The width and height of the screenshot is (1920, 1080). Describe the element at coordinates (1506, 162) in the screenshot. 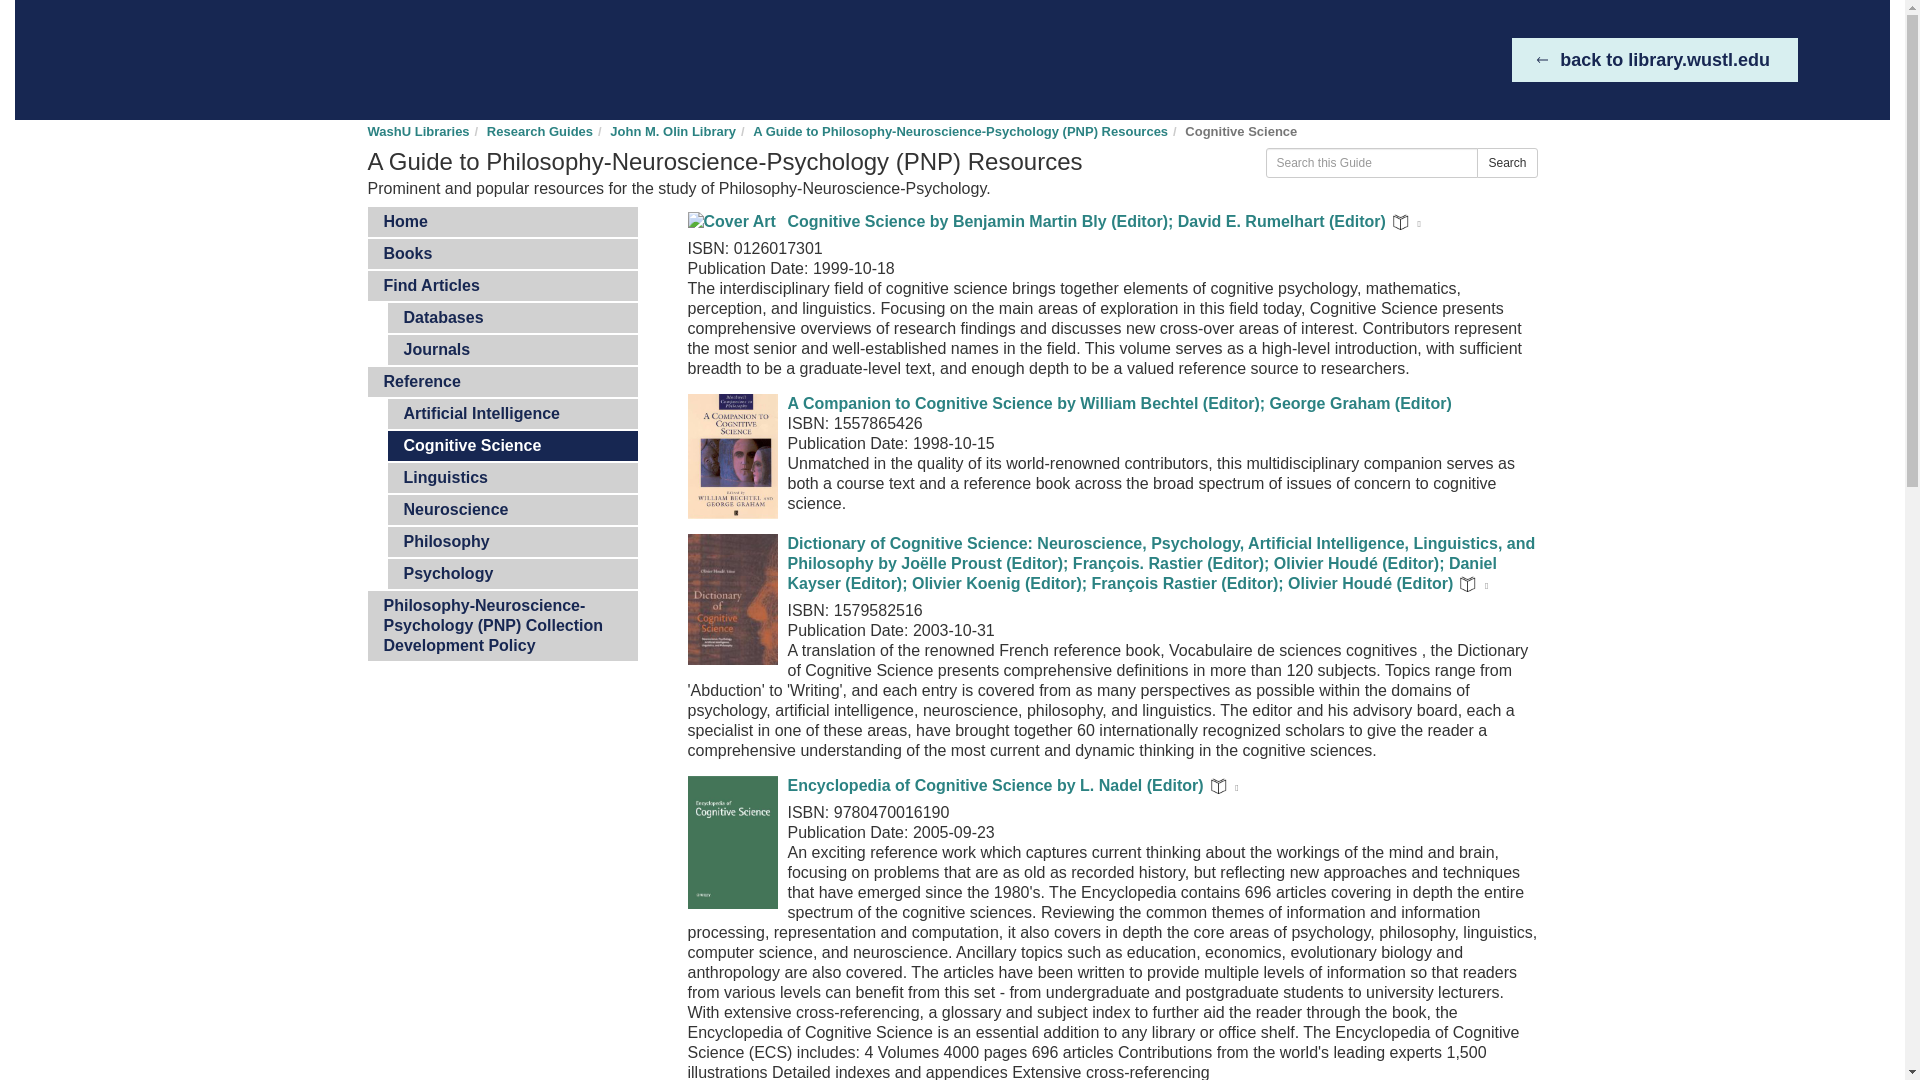

I see `Search` at that location.